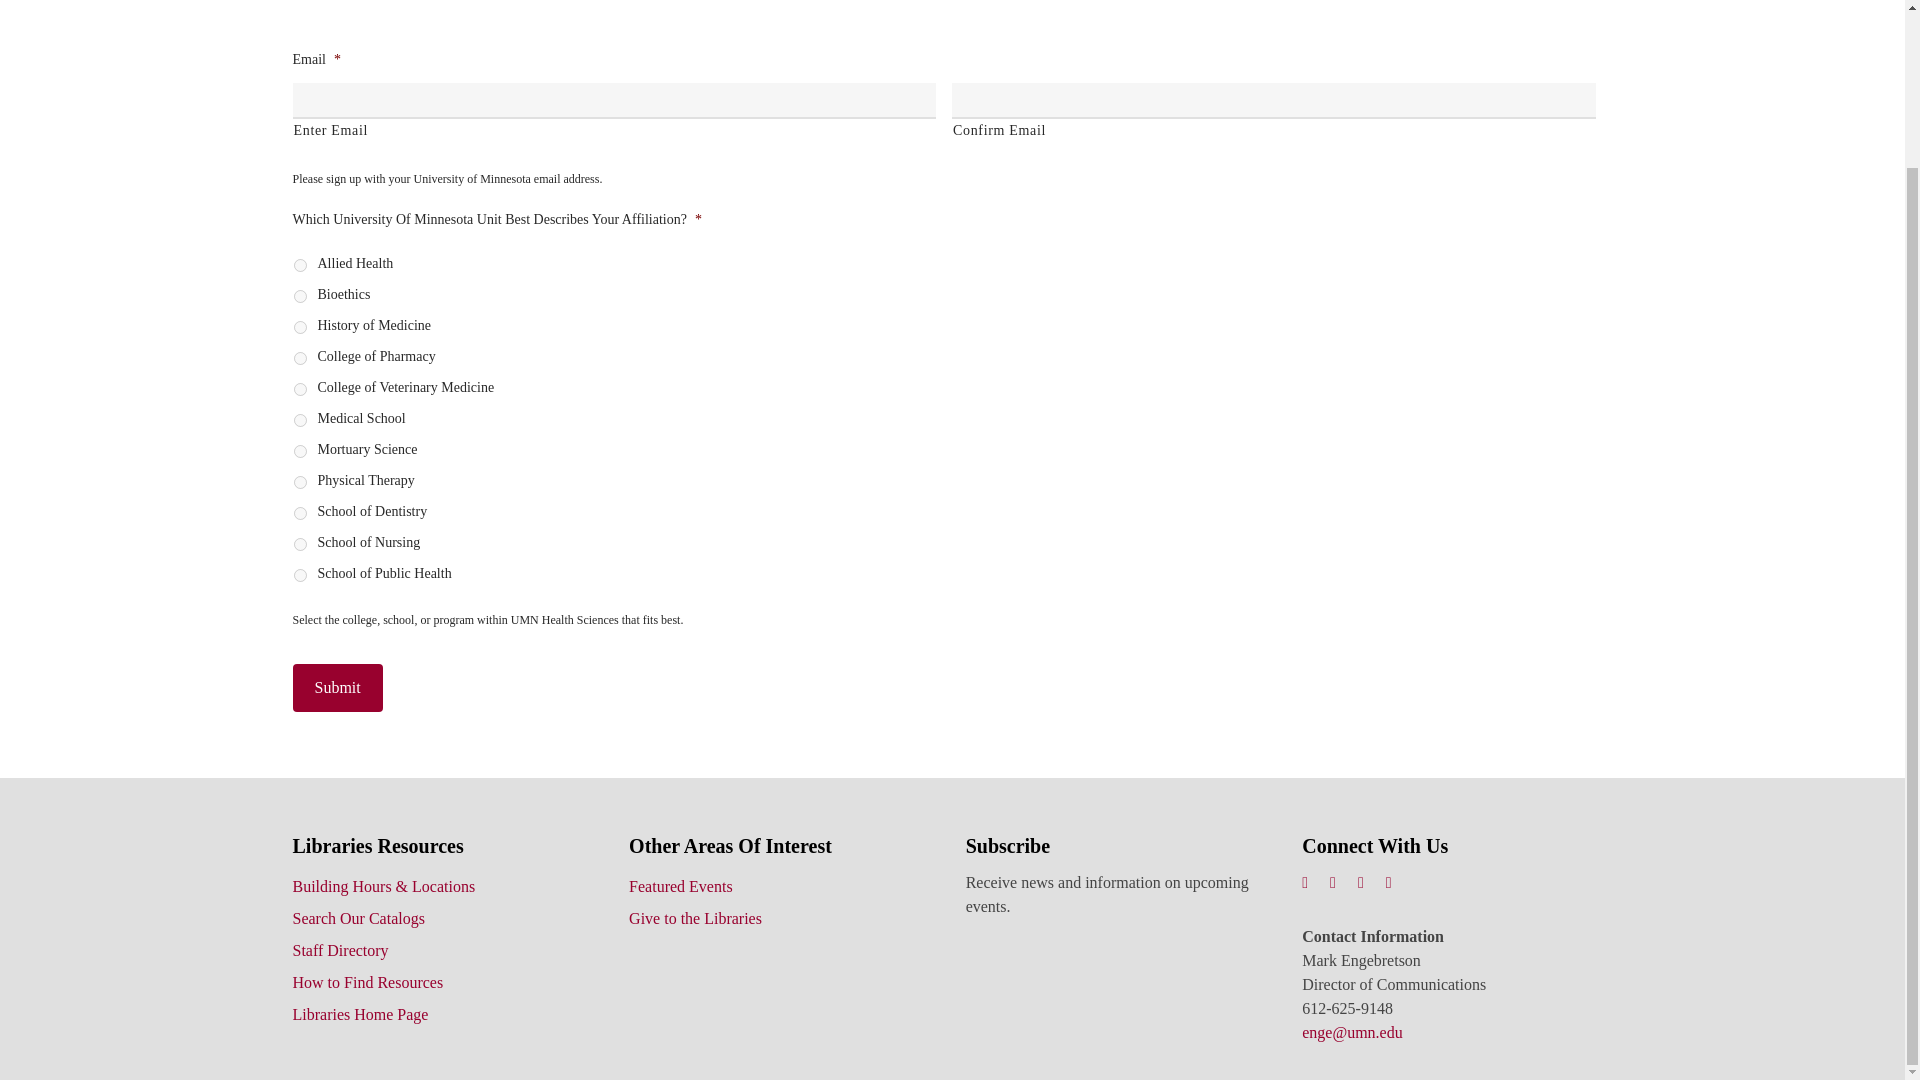 Image resolution: width=1920 pixels, height=1080 pixels. I want to click on School of Dentistry, so click(300, 512).